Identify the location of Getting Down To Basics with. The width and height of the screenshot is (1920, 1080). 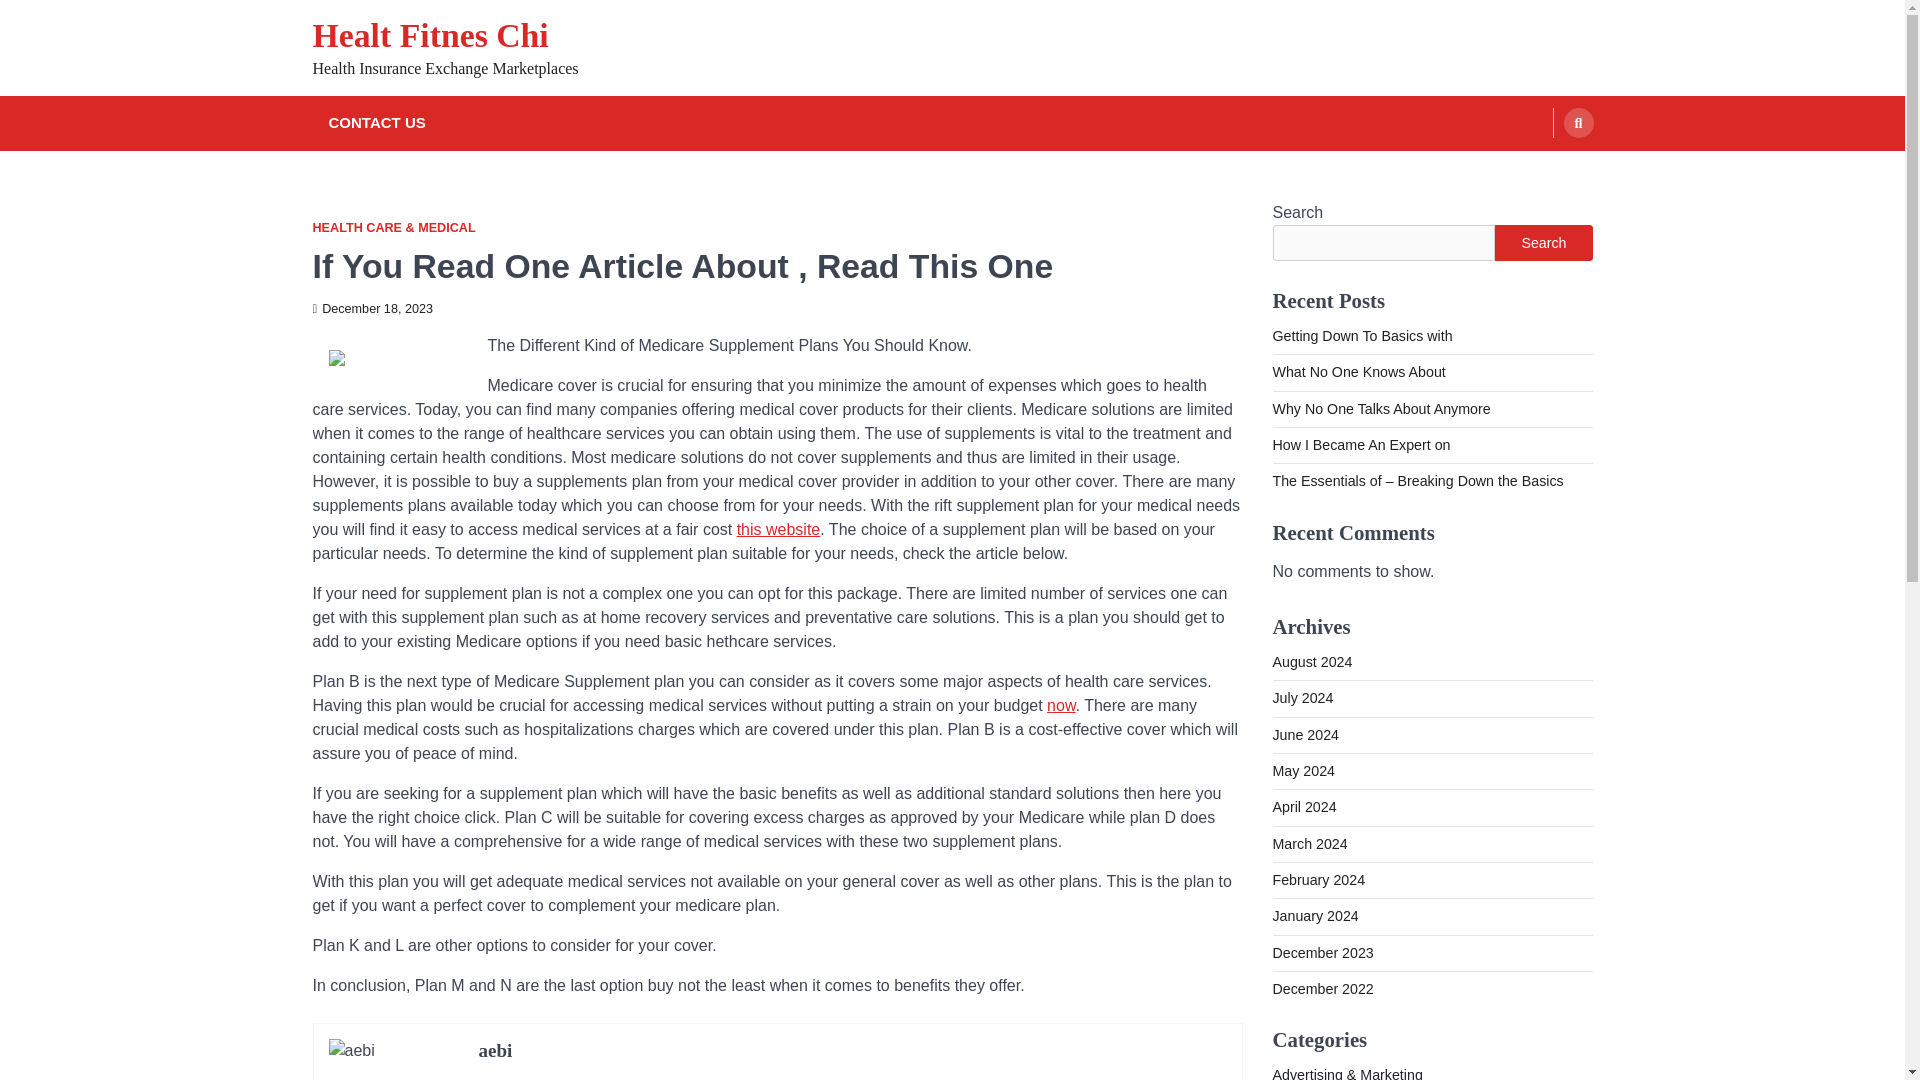
(1361, 336).